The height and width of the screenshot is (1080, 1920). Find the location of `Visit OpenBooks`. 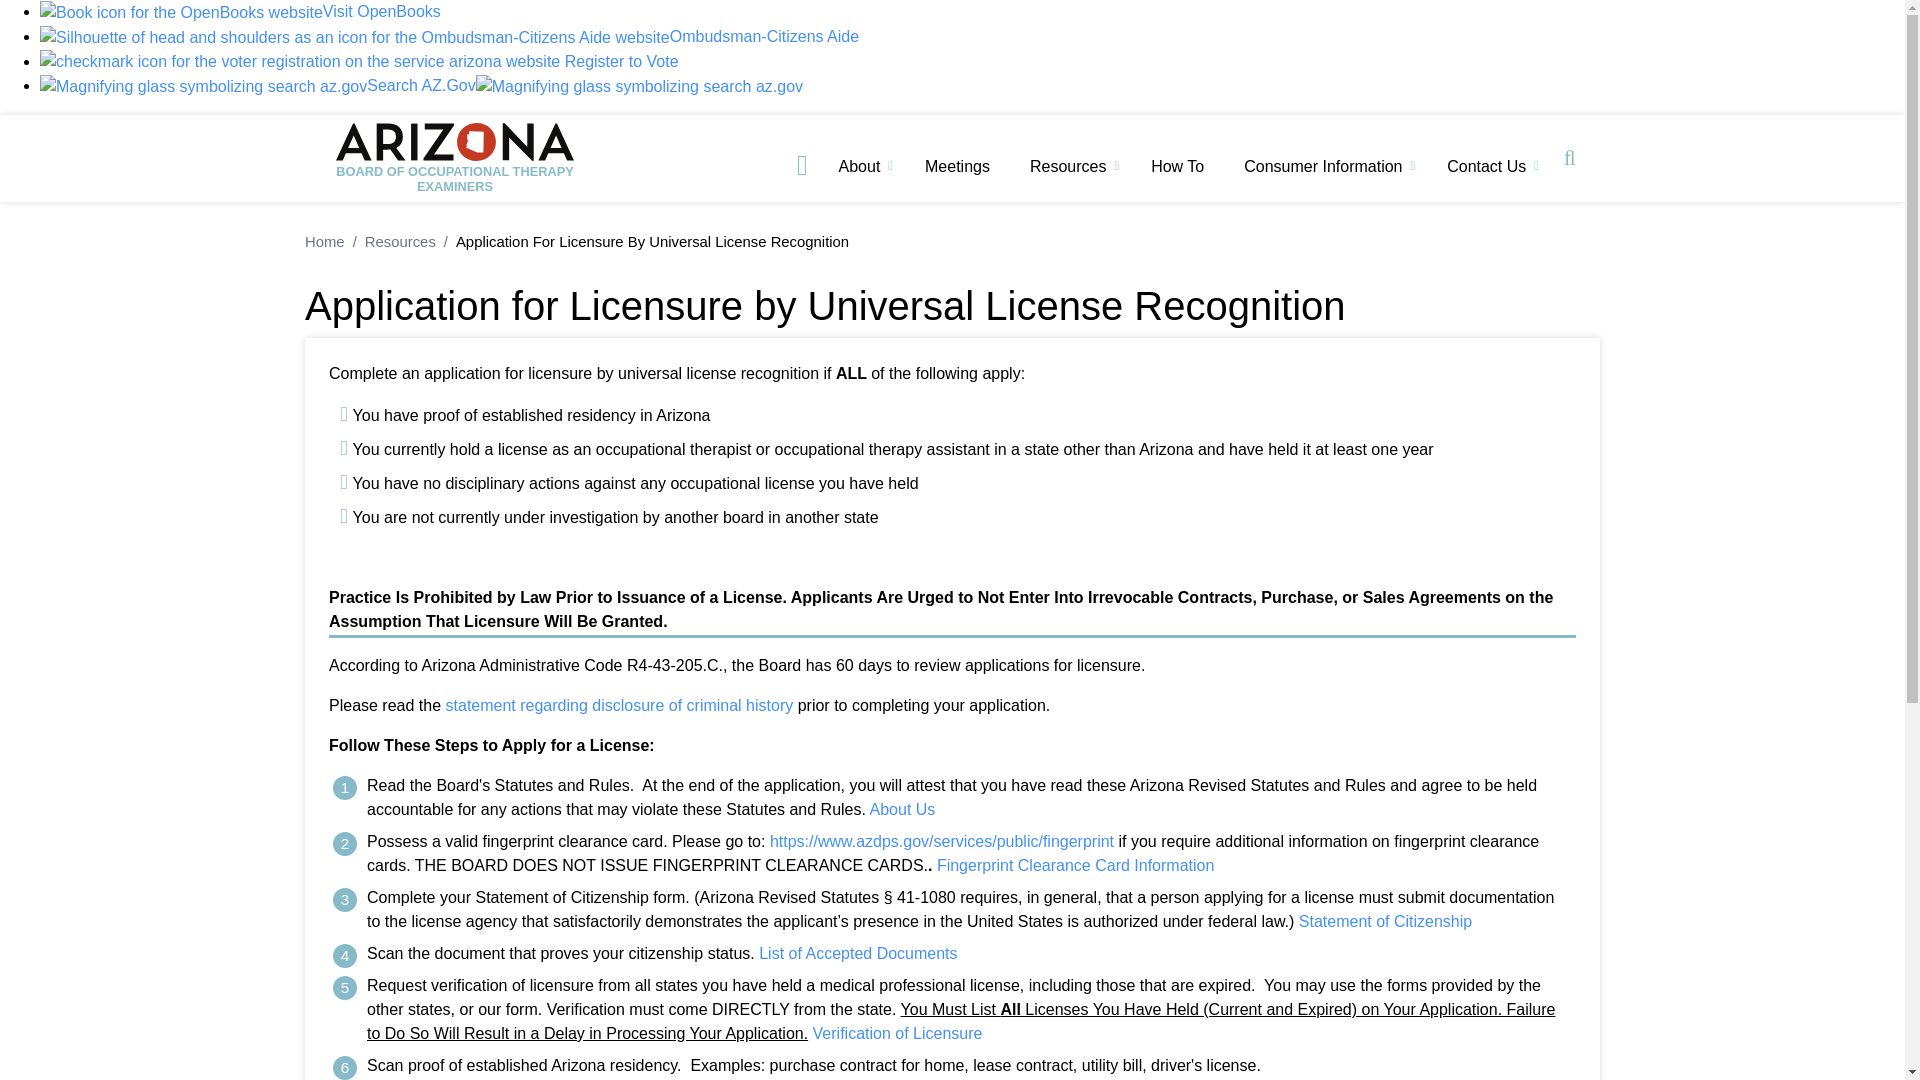

Visit OpenBooks is located at coordinates (240, 12).